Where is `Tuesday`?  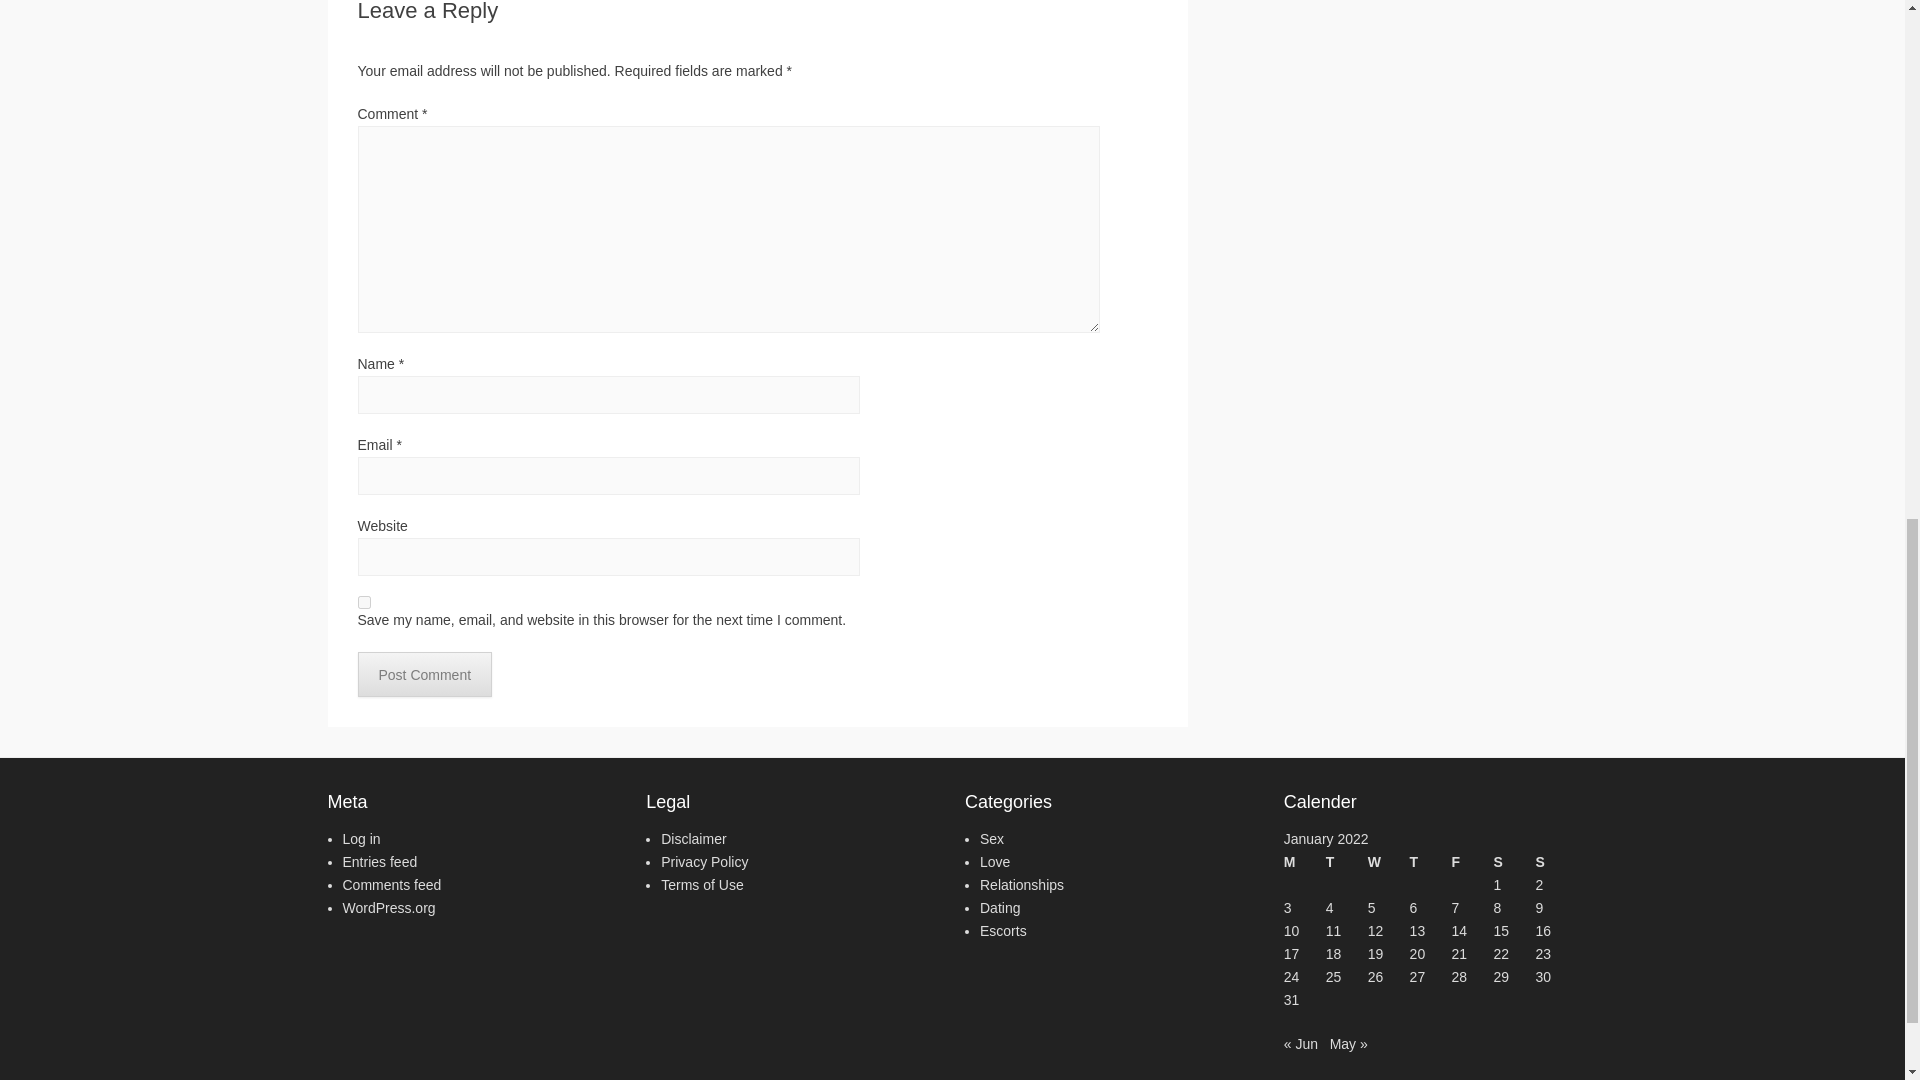 Tuesday is located at coordinates (1346, 862).